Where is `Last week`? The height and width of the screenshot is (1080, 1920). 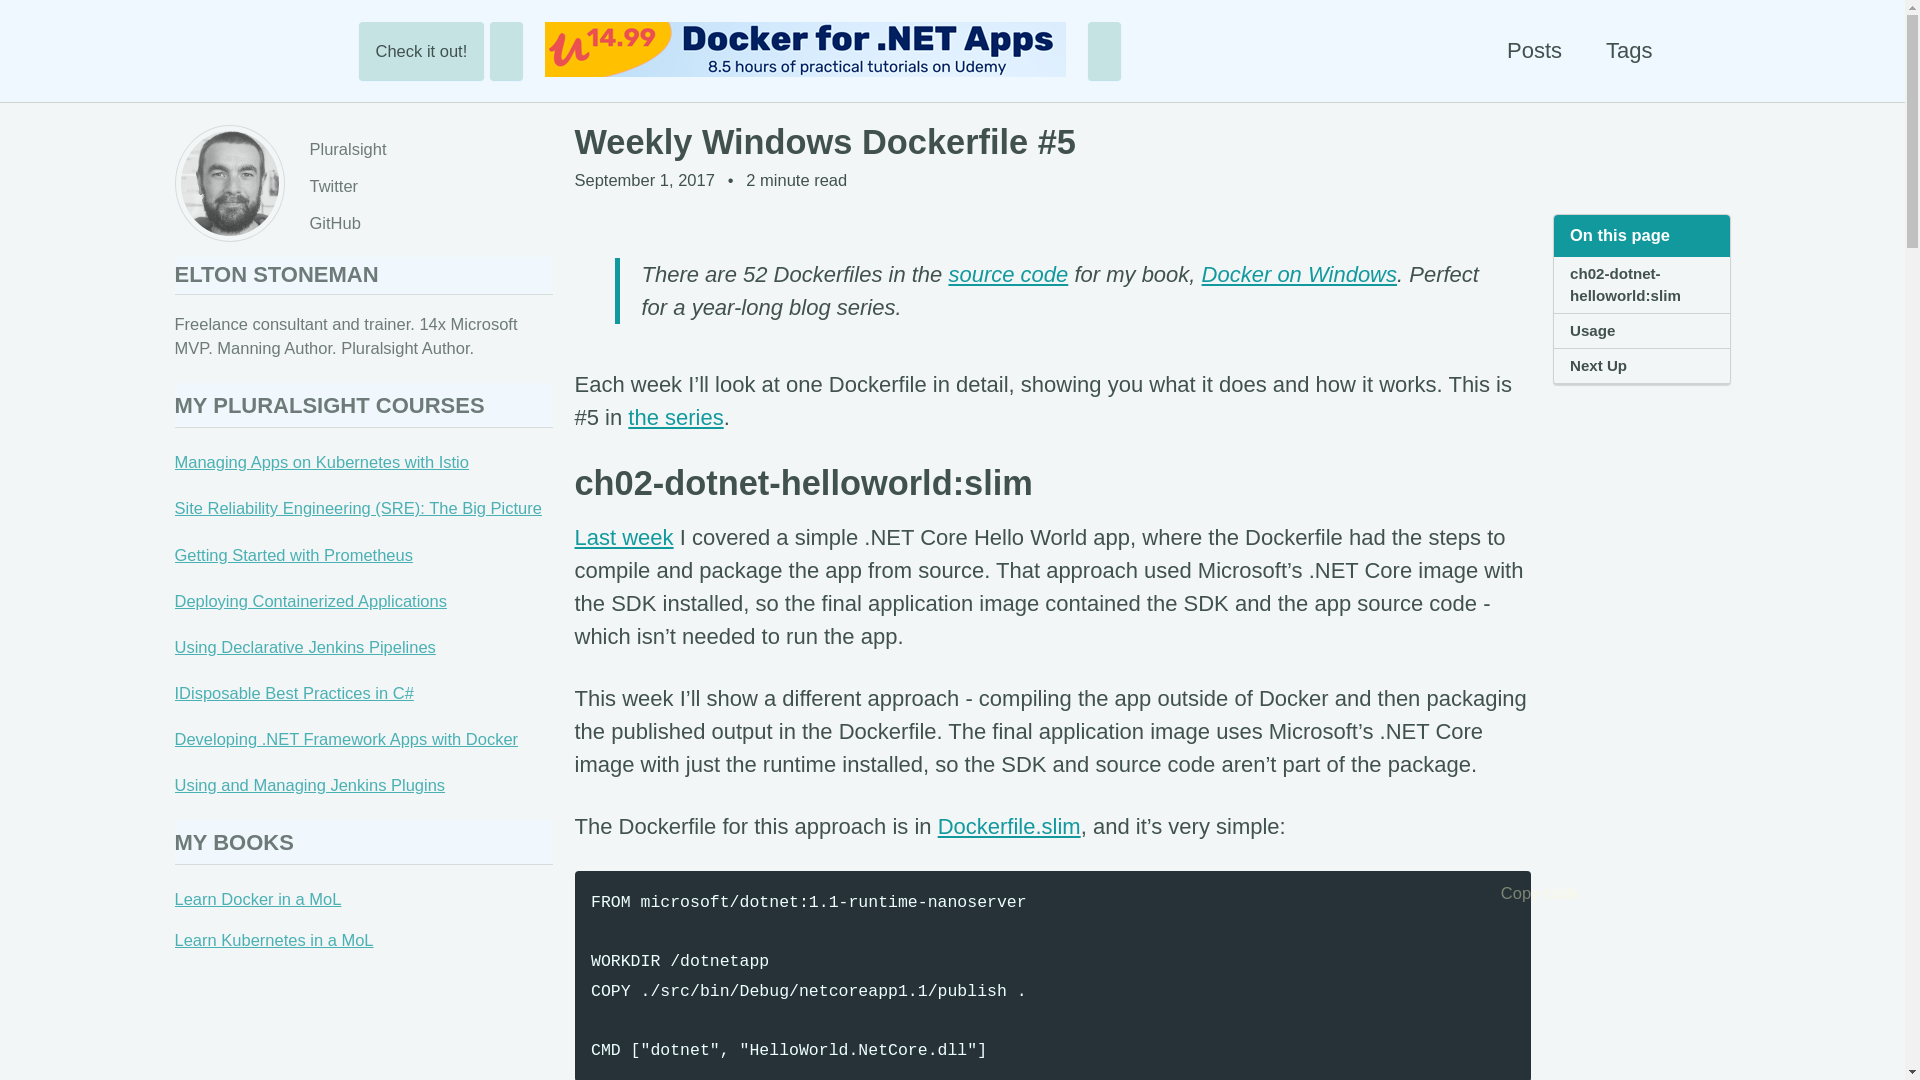
Last week is located at coordinates (624, 536).